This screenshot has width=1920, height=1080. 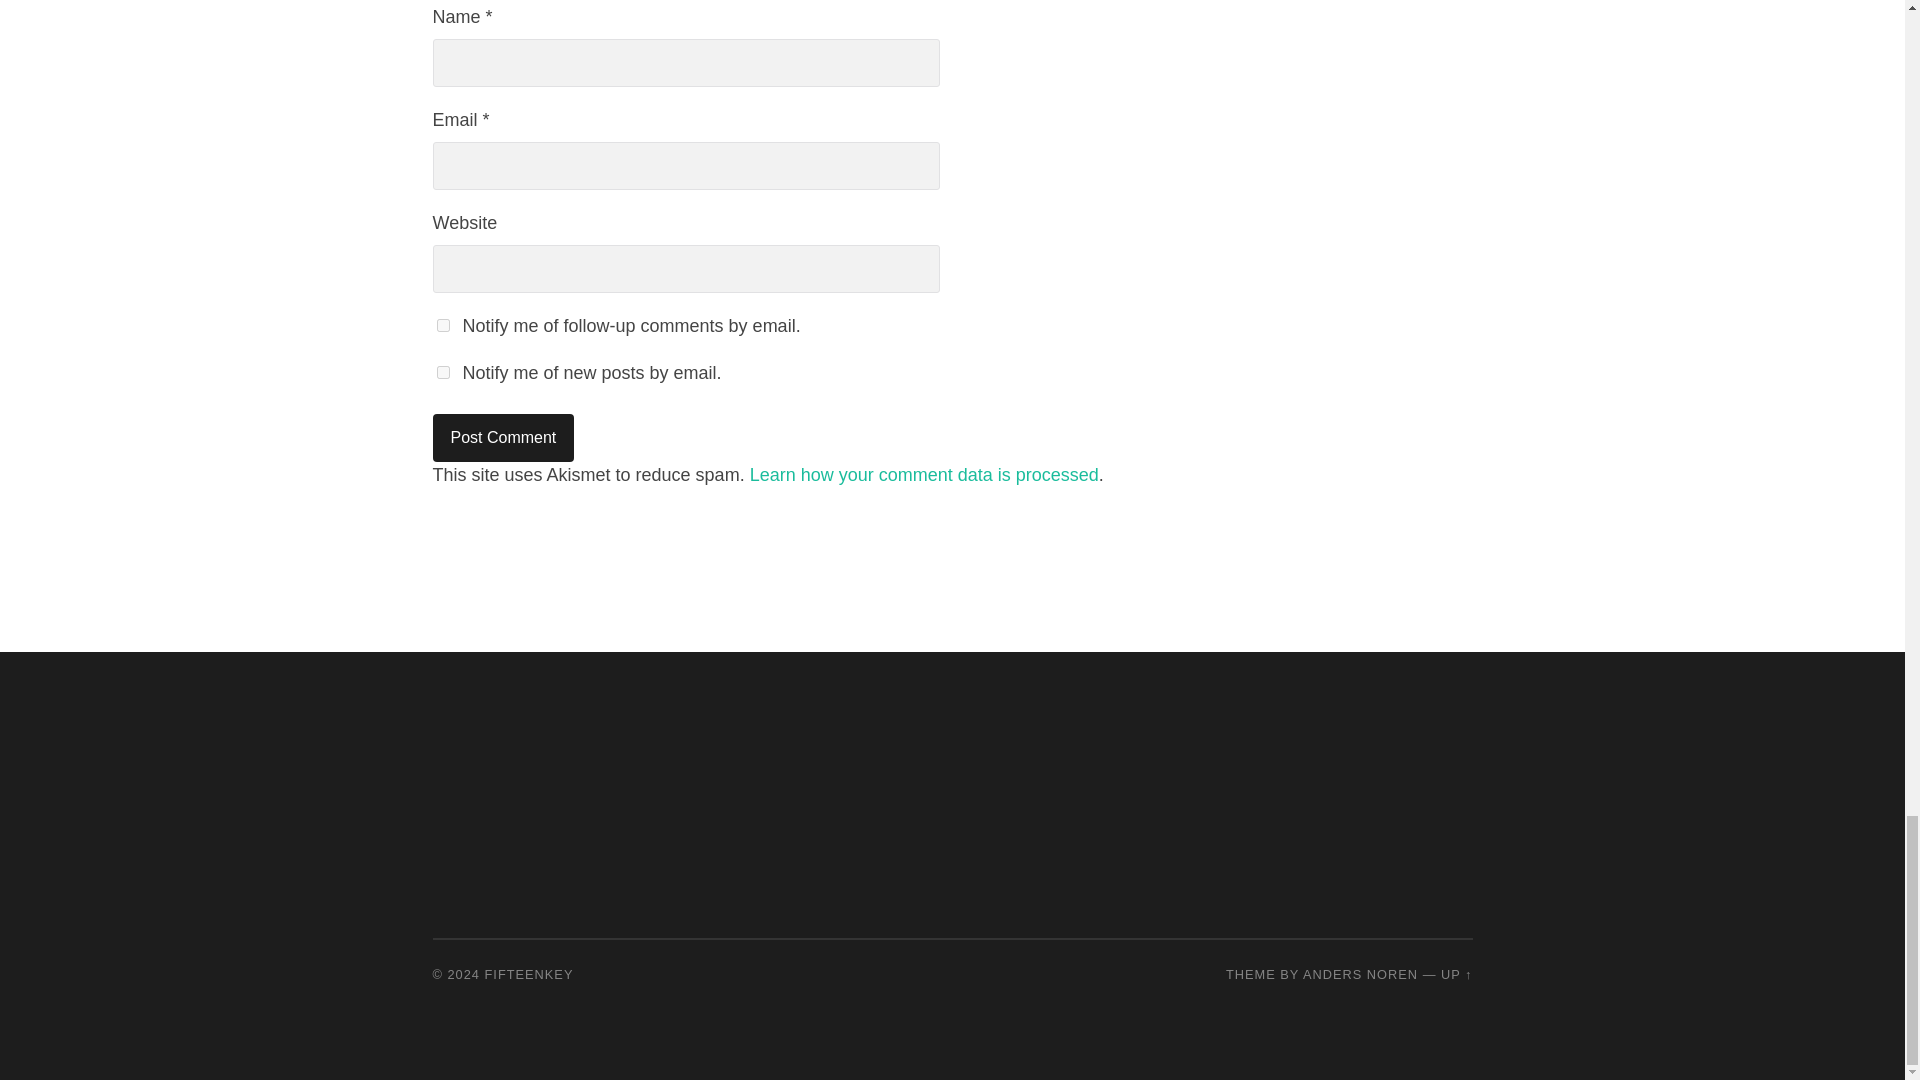 What do you see at coordinates (1360, 974) in the screenshot?
I see `ANDERS NOREN` at bounding box center [1360, 974].